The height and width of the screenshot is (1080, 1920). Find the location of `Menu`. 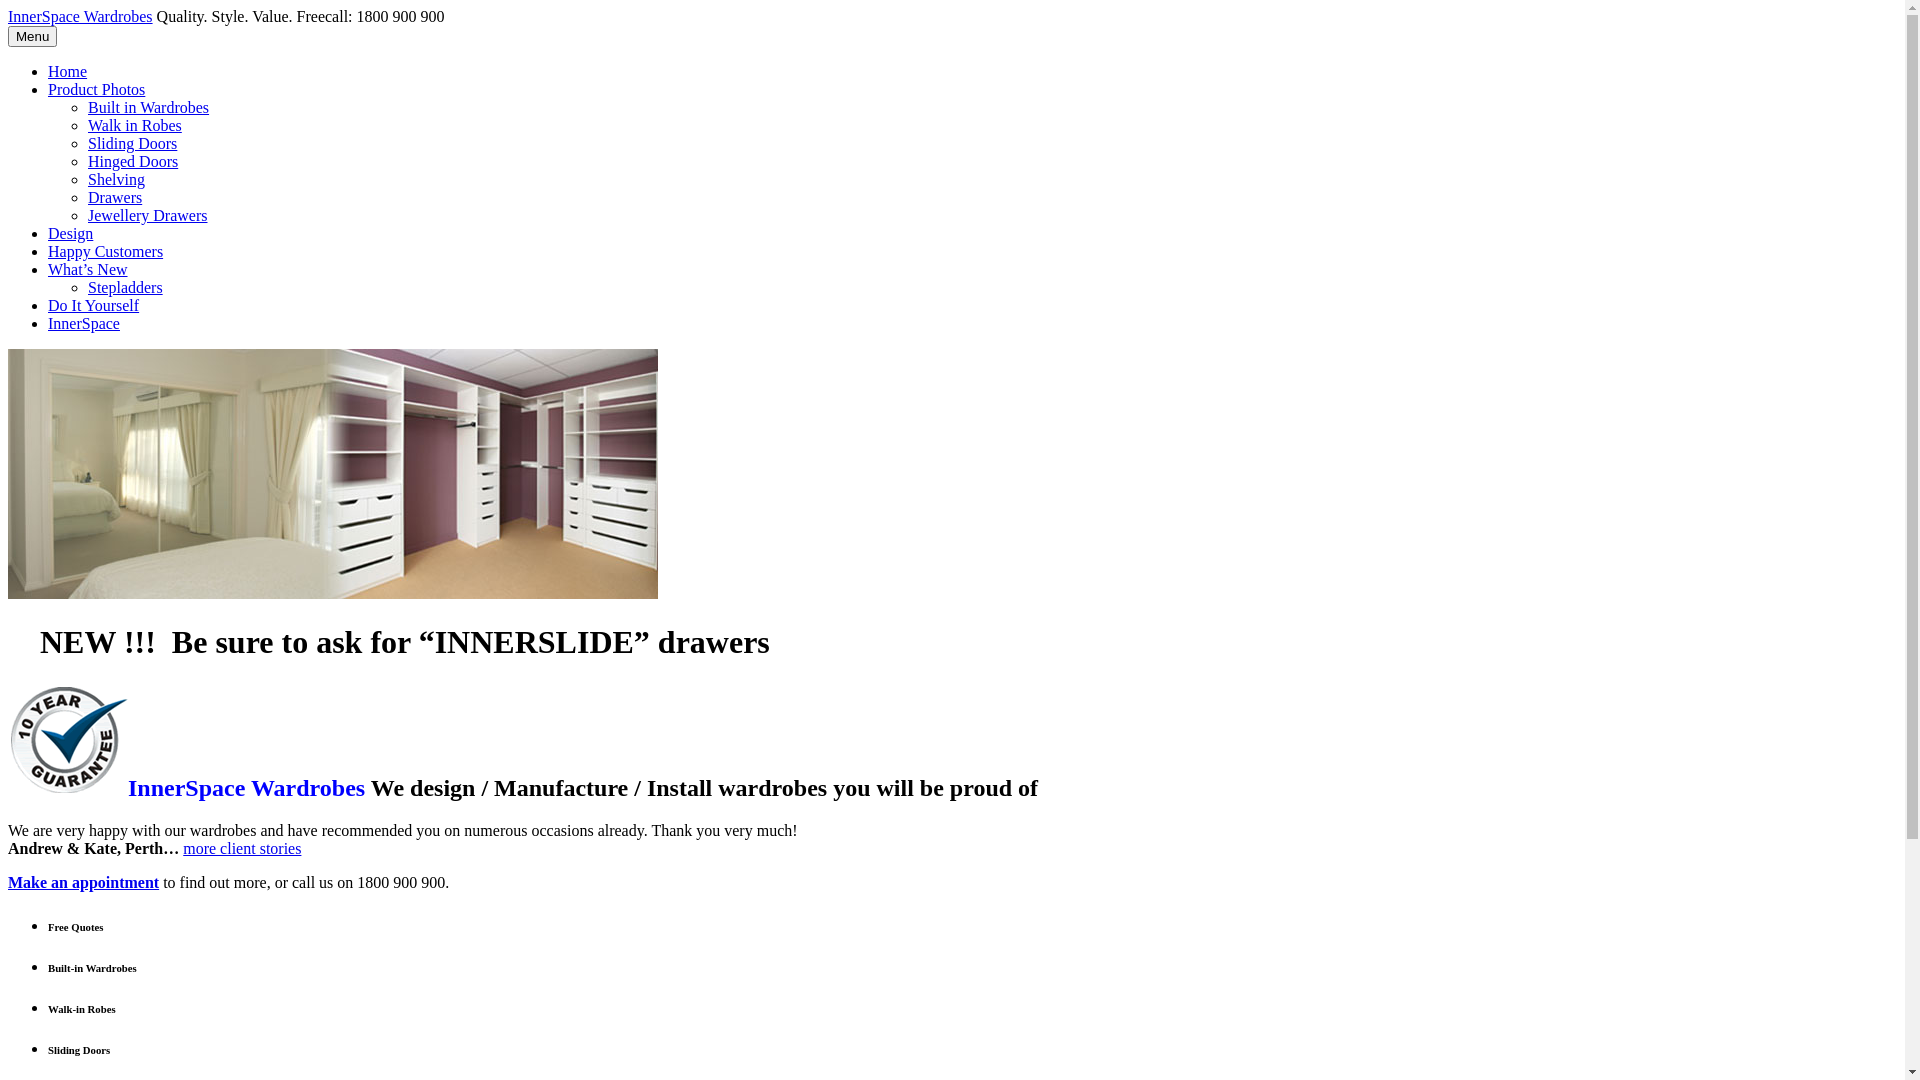

Menu is located at coordinates (32, 36).